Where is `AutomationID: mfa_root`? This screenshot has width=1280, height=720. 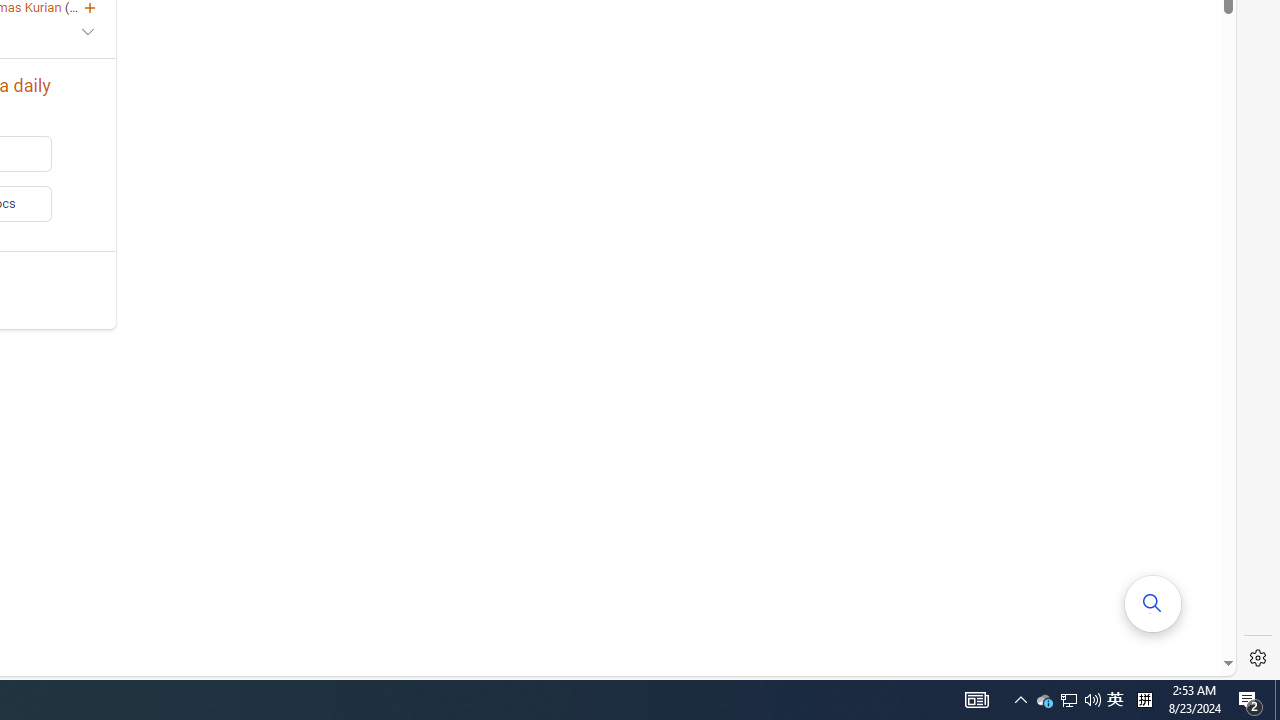
AutomationID: mfa_root is located at coordinates (1153, 603).